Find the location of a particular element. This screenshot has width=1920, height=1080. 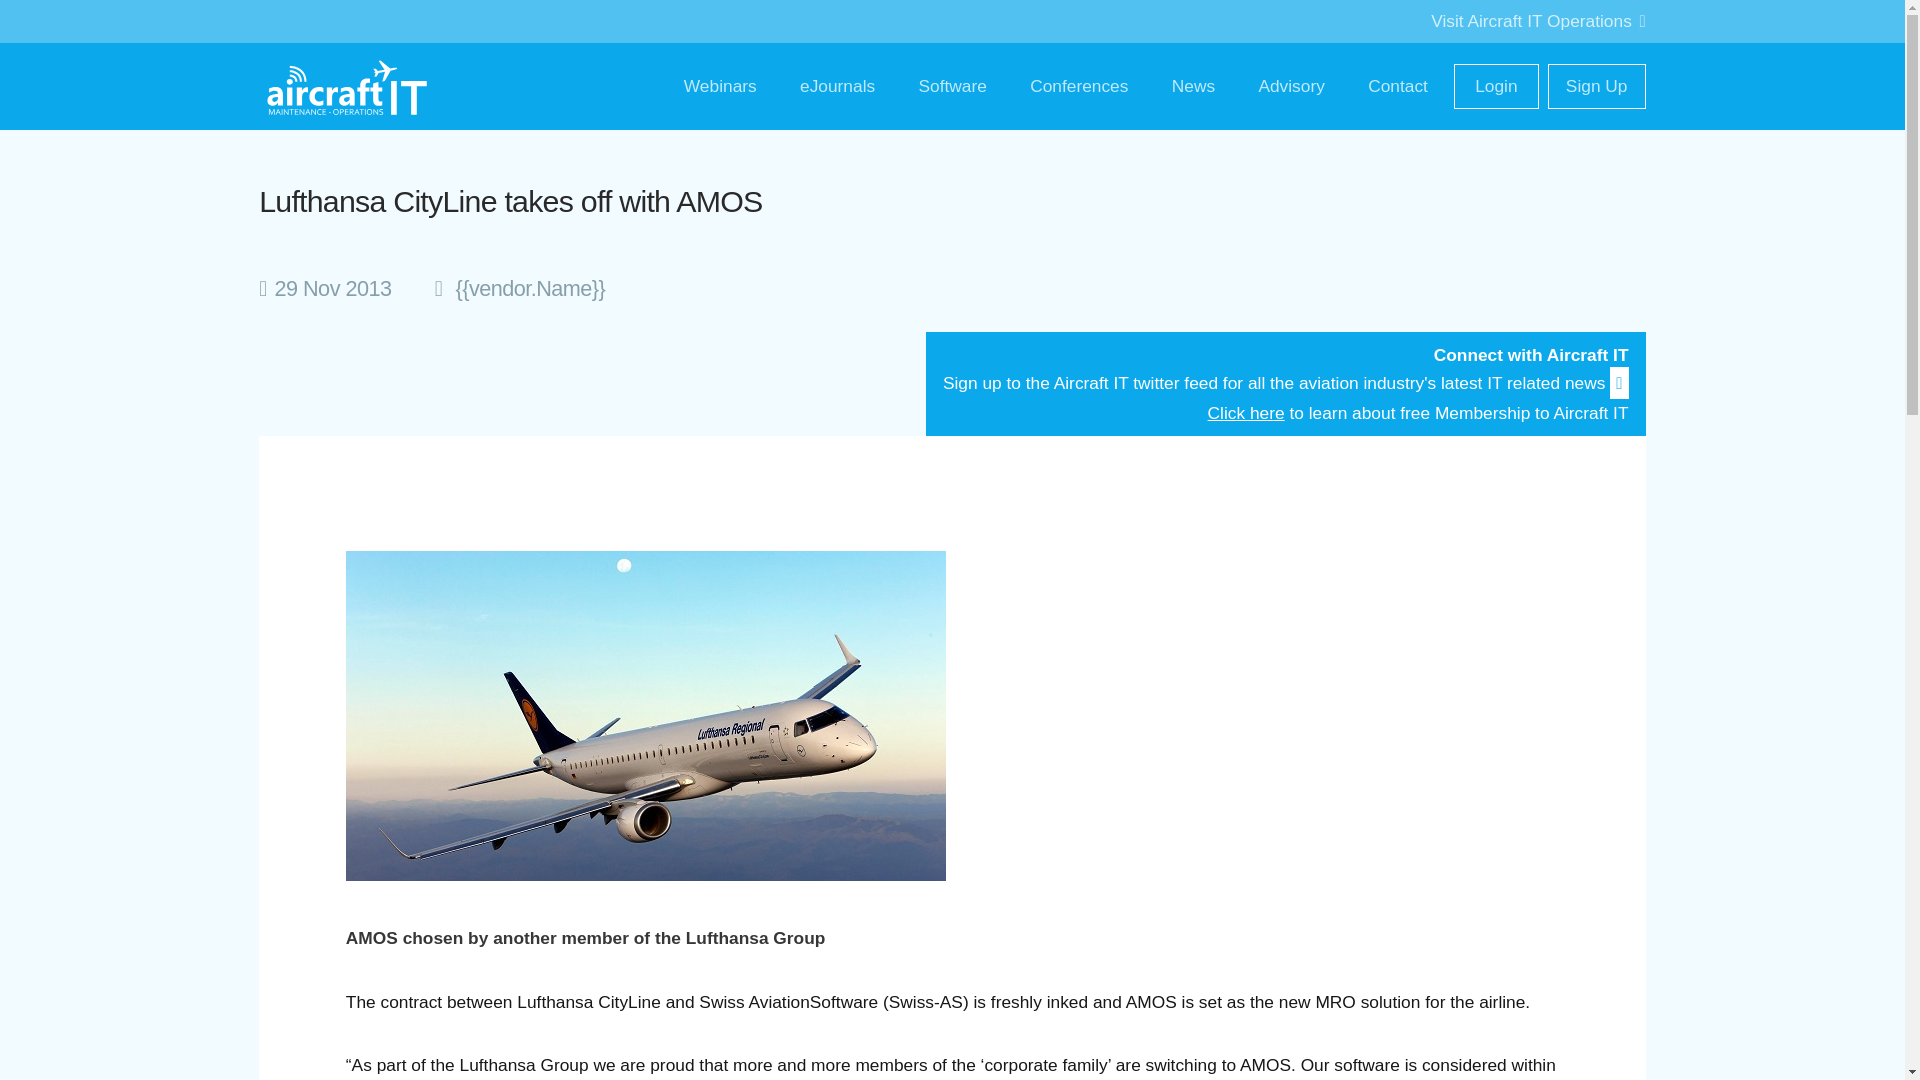

Conferences is located at coordinates (1080, 86).